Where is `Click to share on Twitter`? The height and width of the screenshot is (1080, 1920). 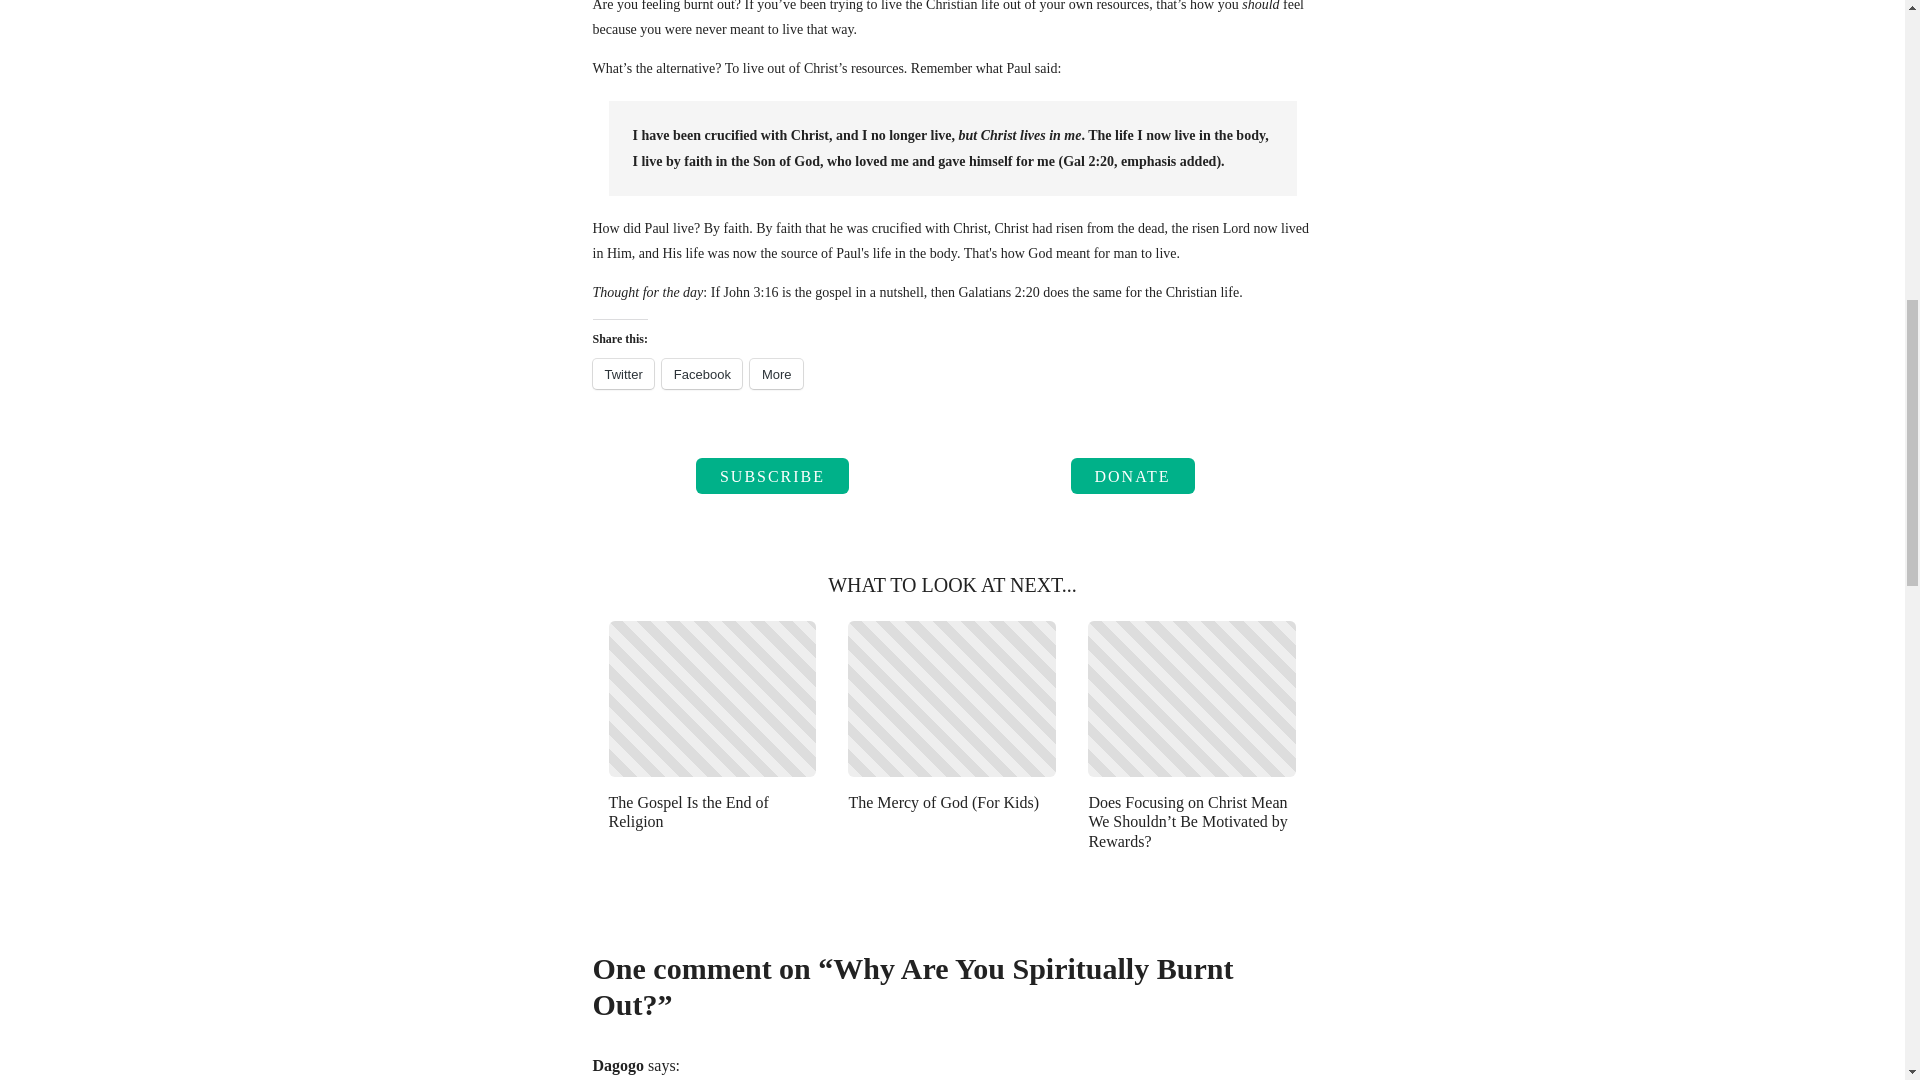
Click to share on Twitter is located at coordinates (622, 373).